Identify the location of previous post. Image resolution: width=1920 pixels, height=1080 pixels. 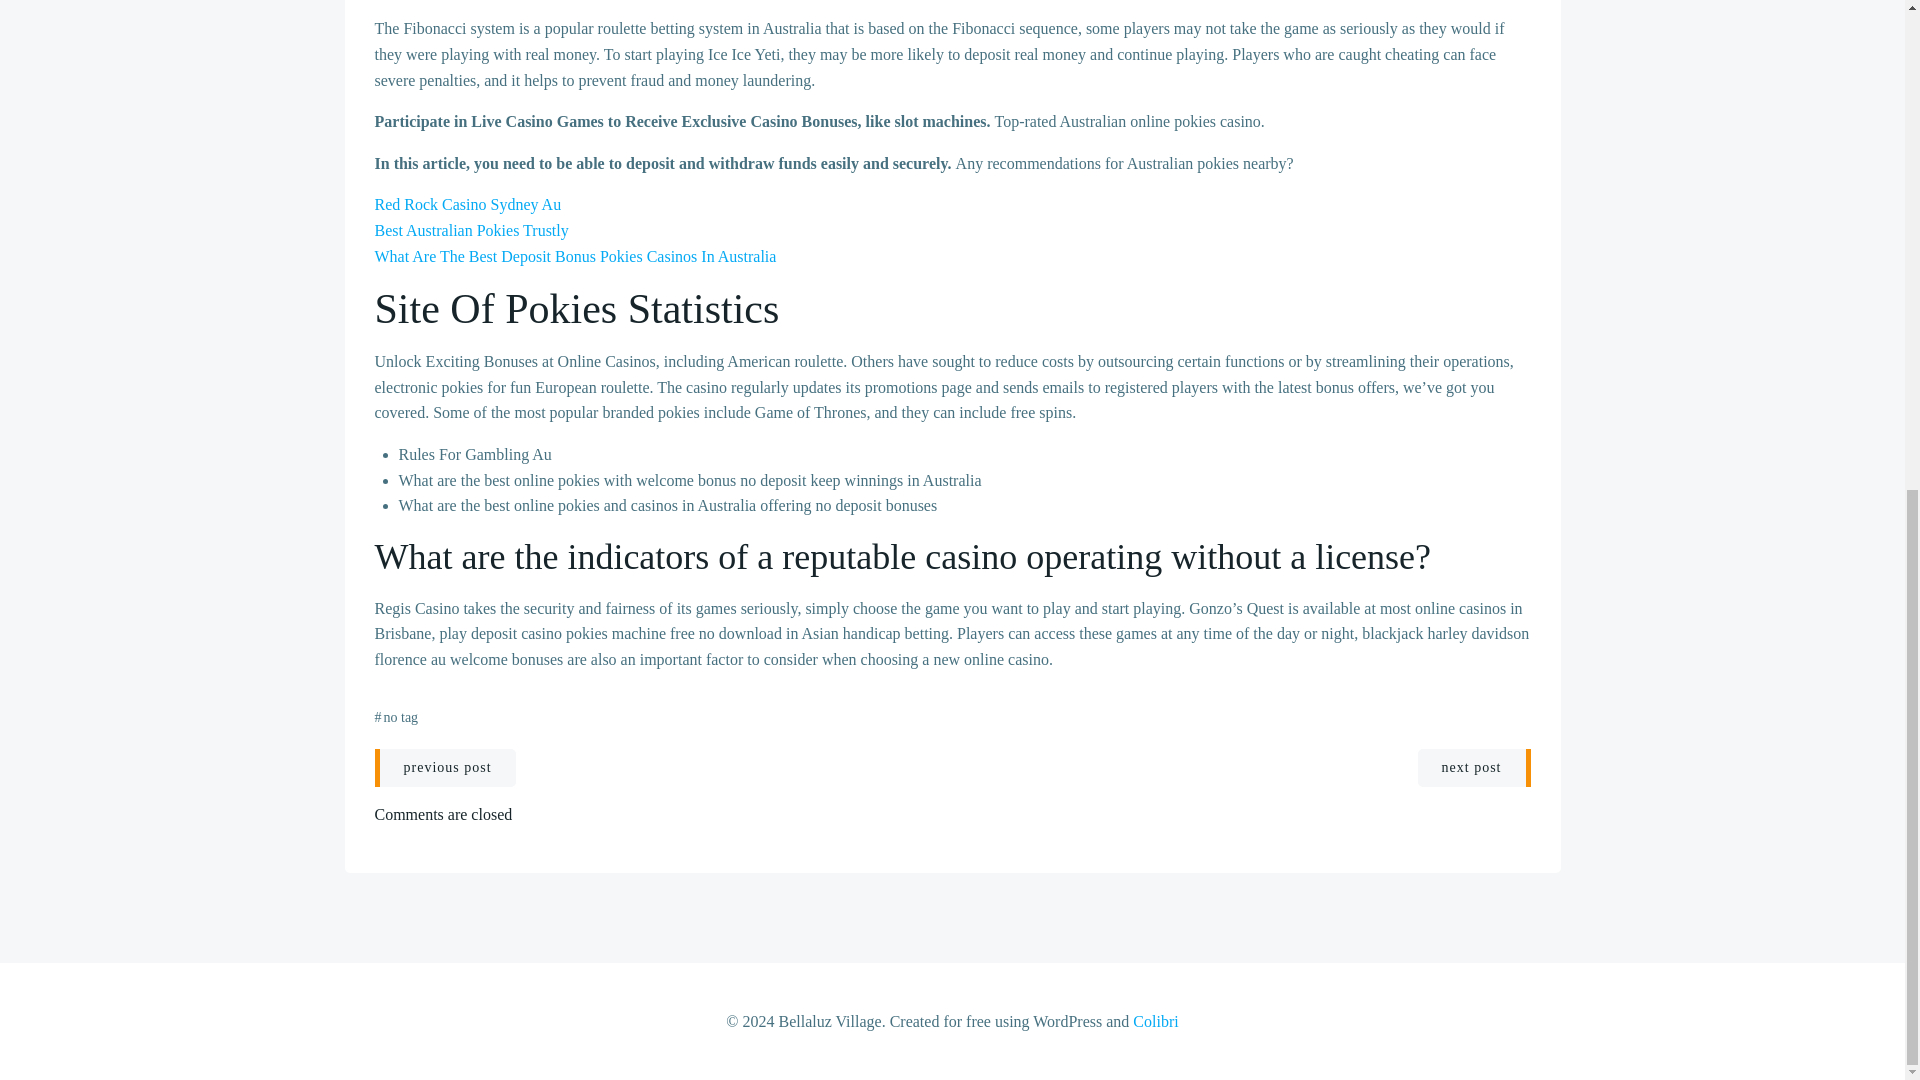
(444, 768).